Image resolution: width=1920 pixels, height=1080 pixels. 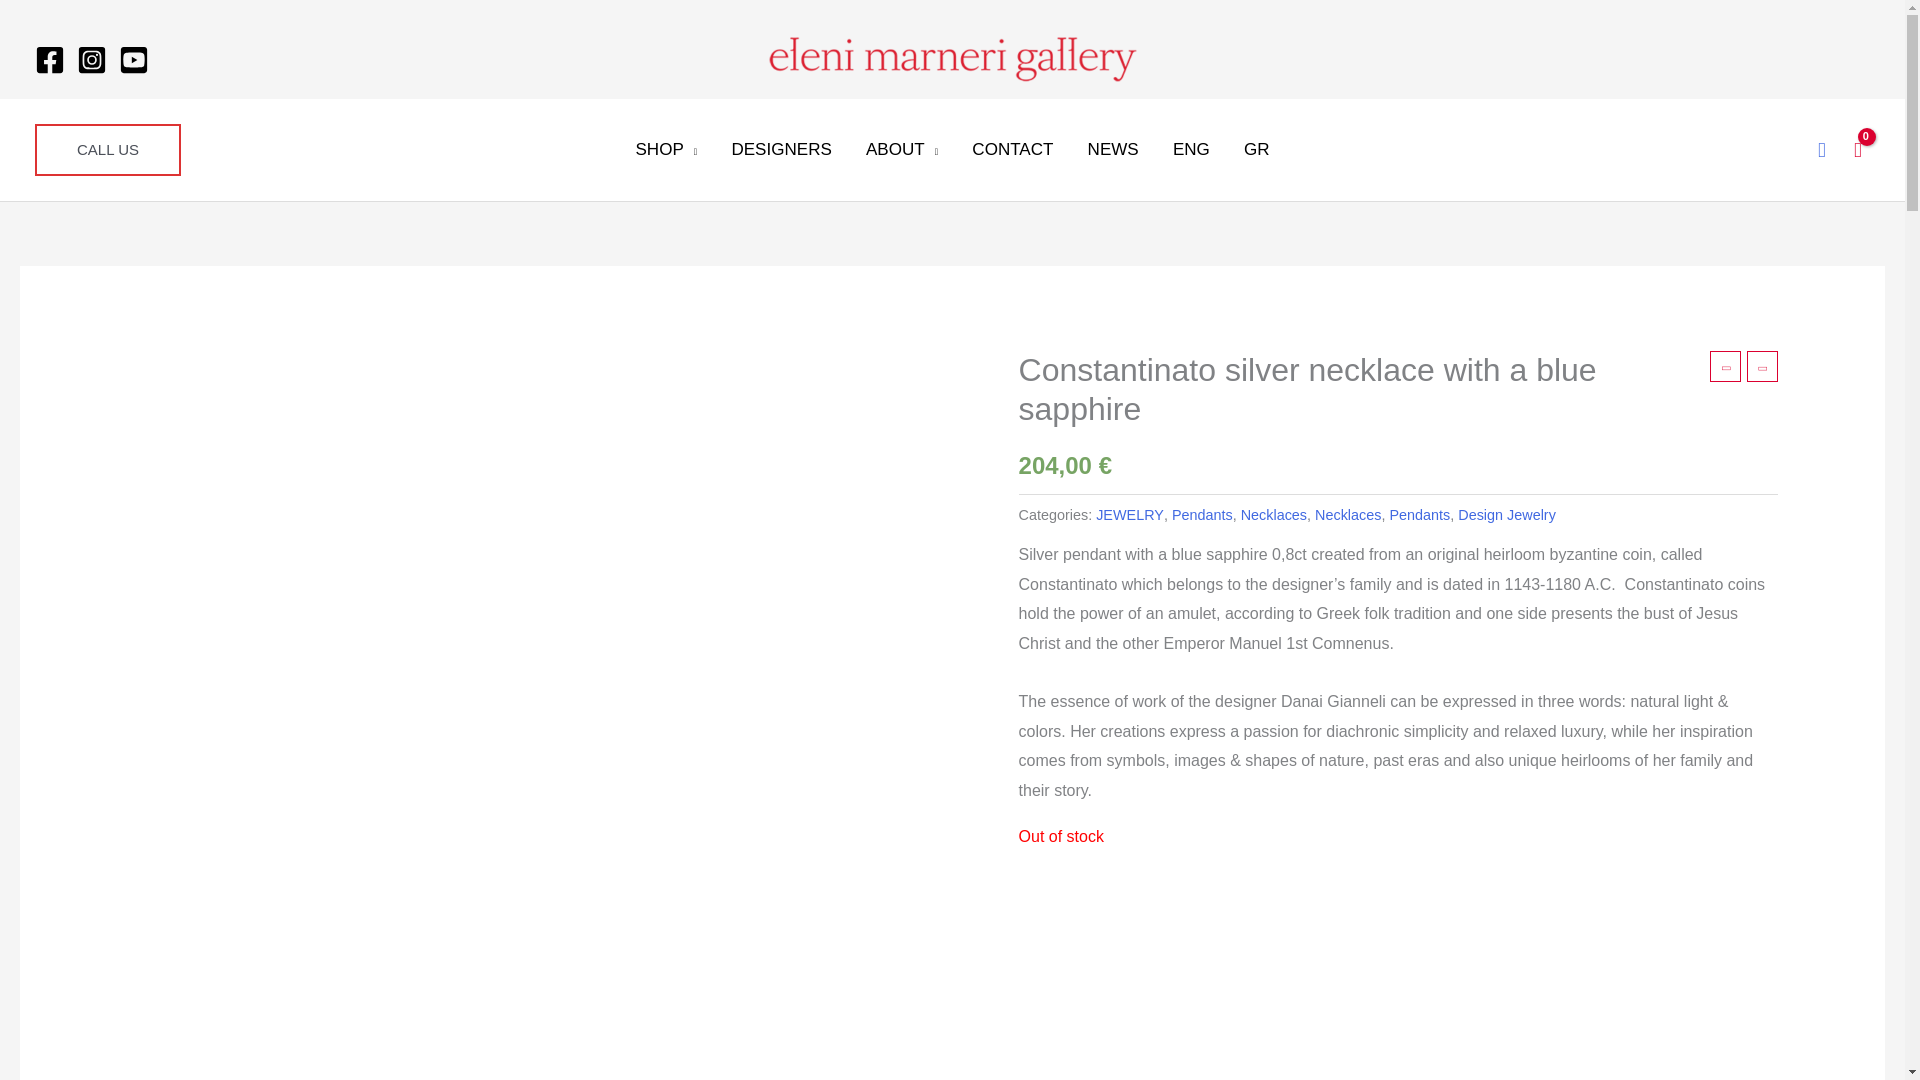 I want to click on ENG, so click(x=1190, y=149).